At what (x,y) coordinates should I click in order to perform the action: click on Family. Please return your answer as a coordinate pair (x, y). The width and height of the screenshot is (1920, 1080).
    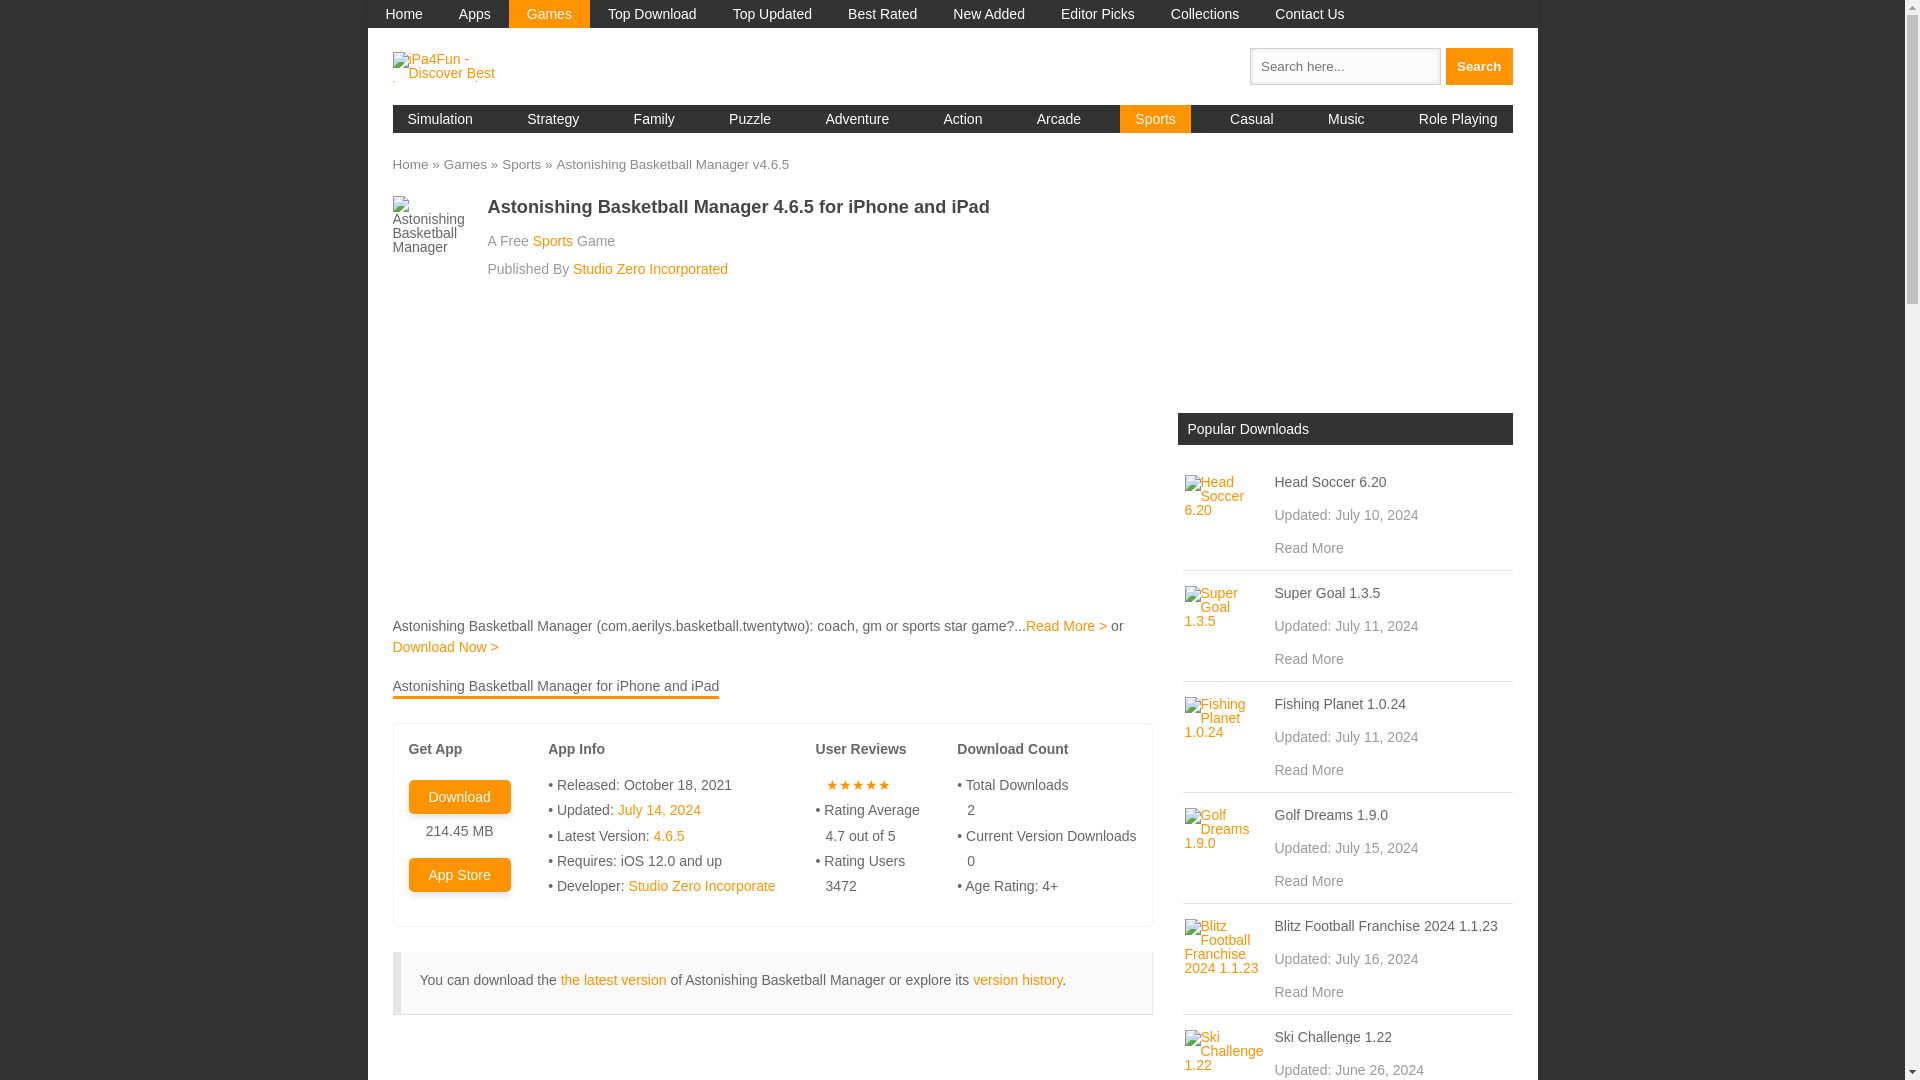
    Looking at the image, I should click on (654, 118).